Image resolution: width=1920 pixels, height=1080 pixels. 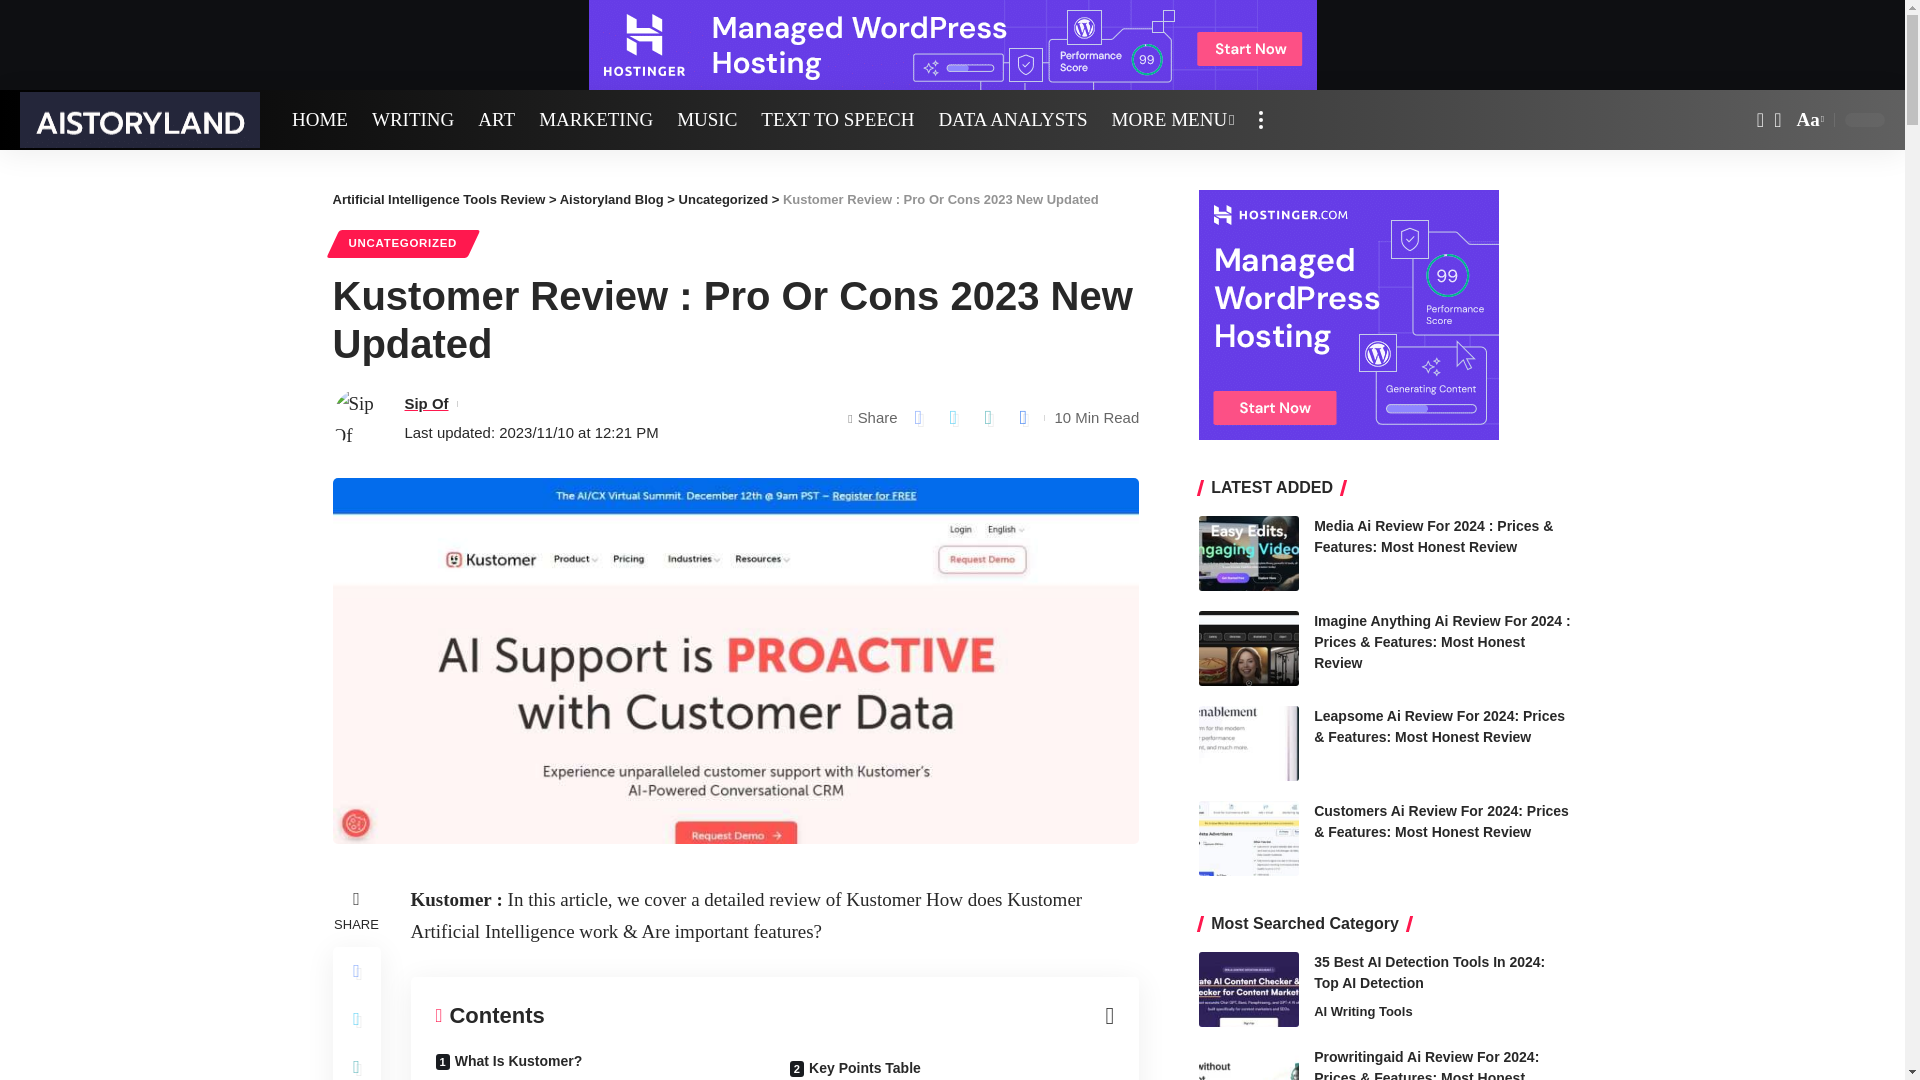 What do you see at coordinates (595, 120) in the screenshot?
I see `MARKETING` at bounding box center [595, 120].